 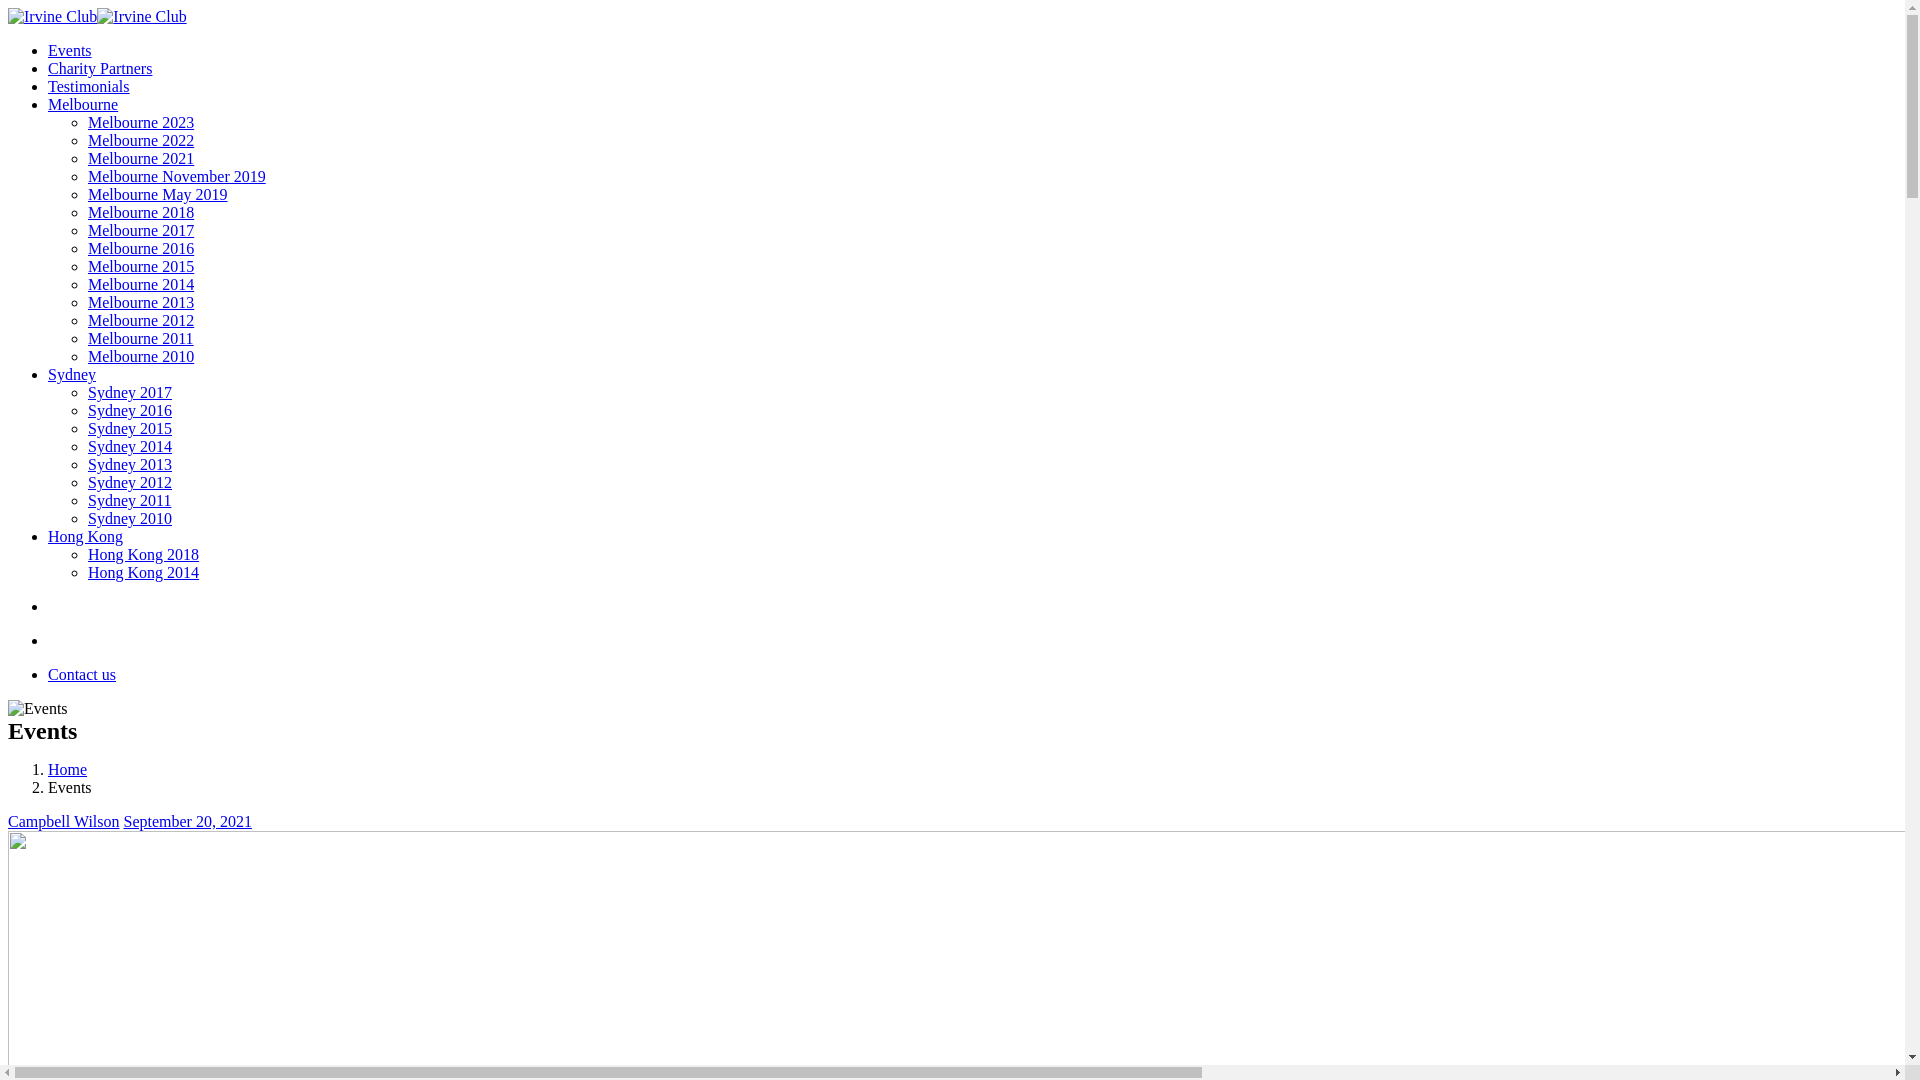 What do you see at coordinates (141, 302) in the screenshot?
I see `Melbourne 2013` at bounding box center [141, 302].